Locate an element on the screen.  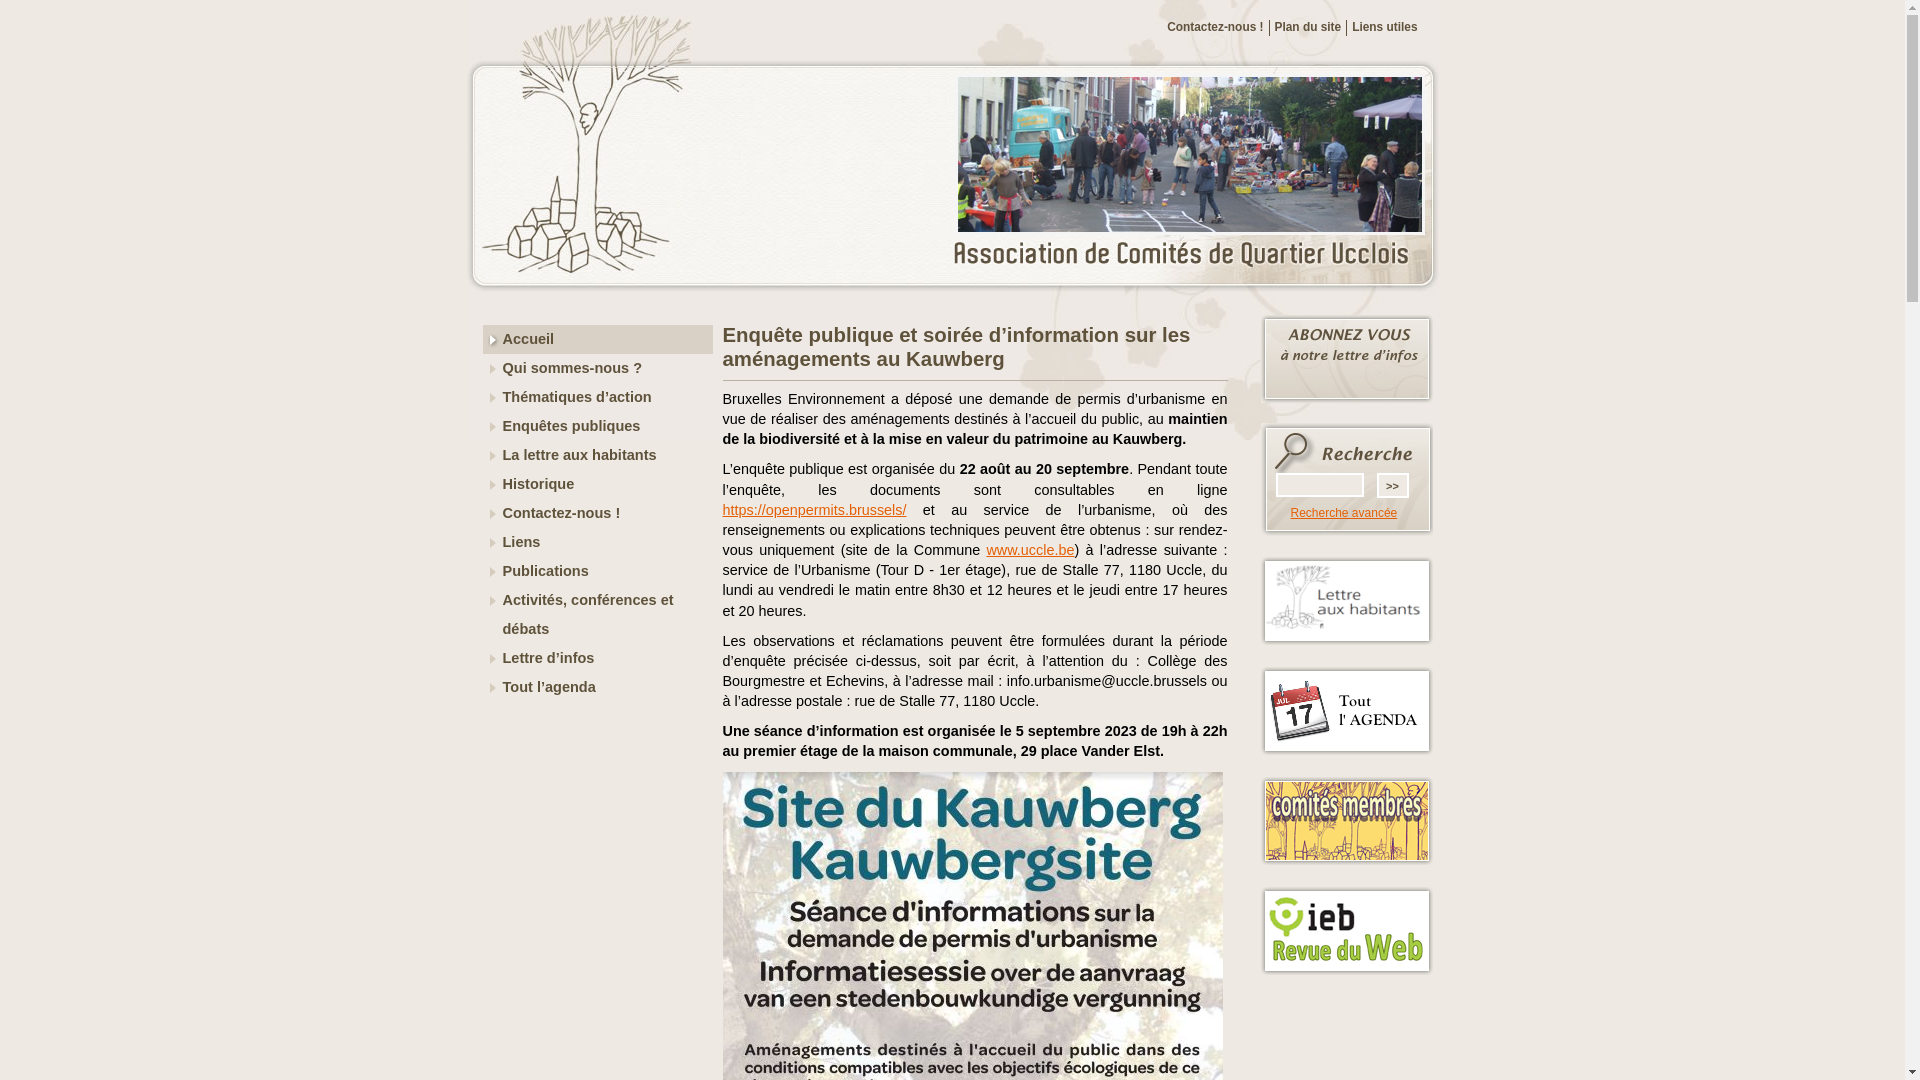
Rechercher is located at coordinates (1392, 486).